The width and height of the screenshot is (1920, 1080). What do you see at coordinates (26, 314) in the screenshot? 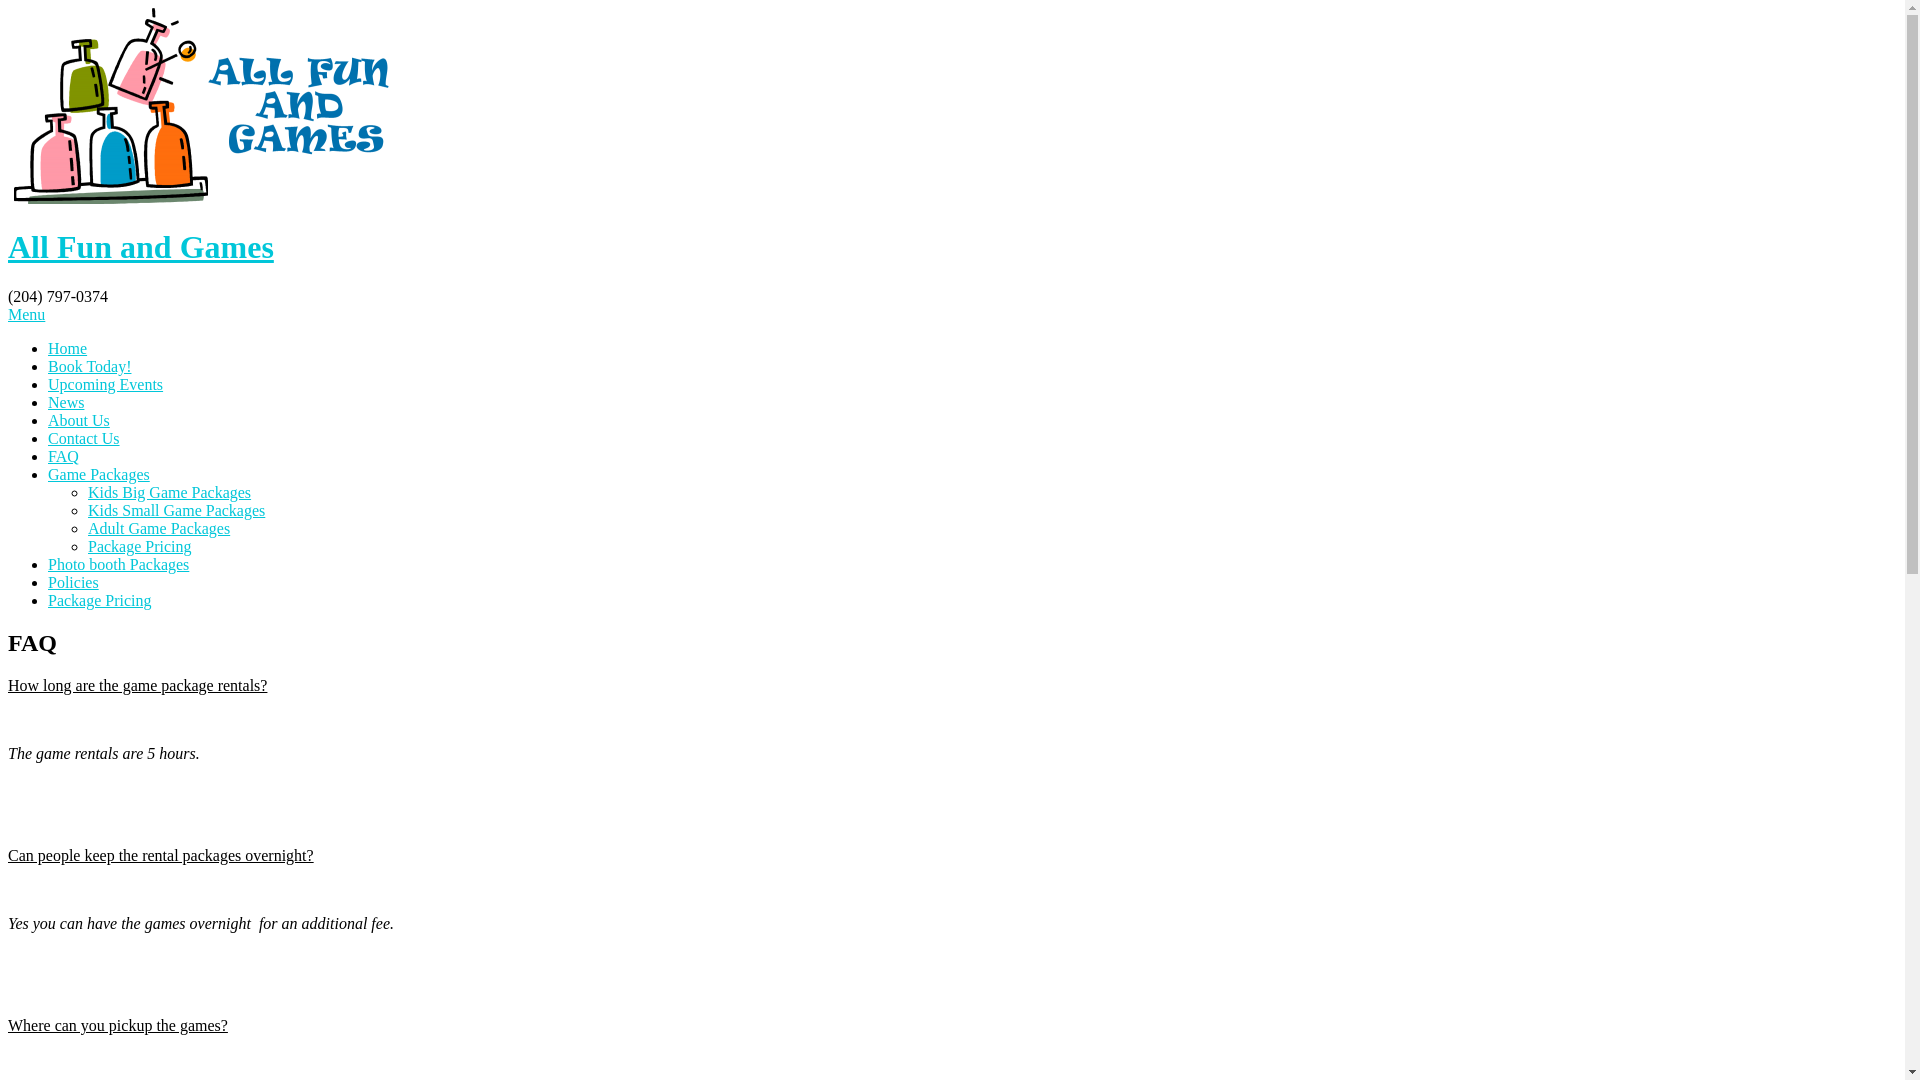
I see `Menu` at bounding box center [26, 314].